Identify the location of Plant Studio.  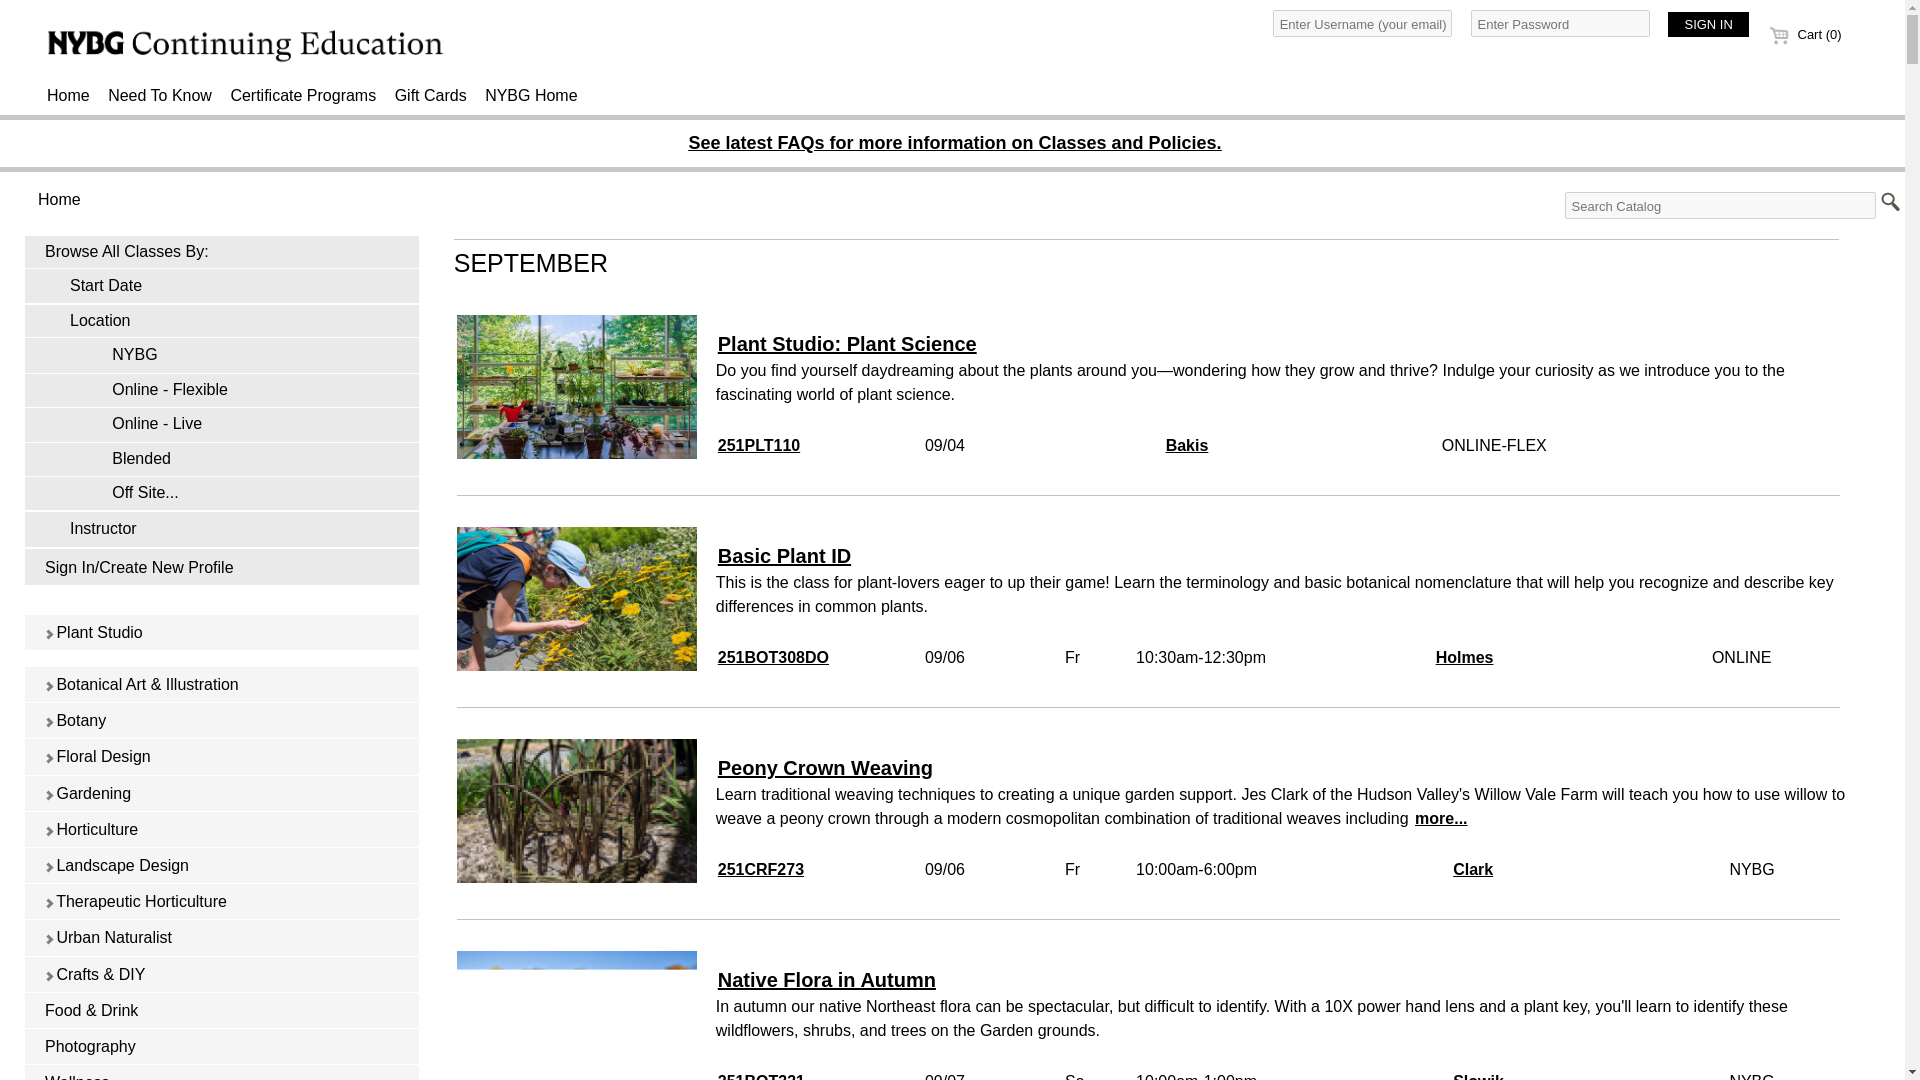
(221, 632).